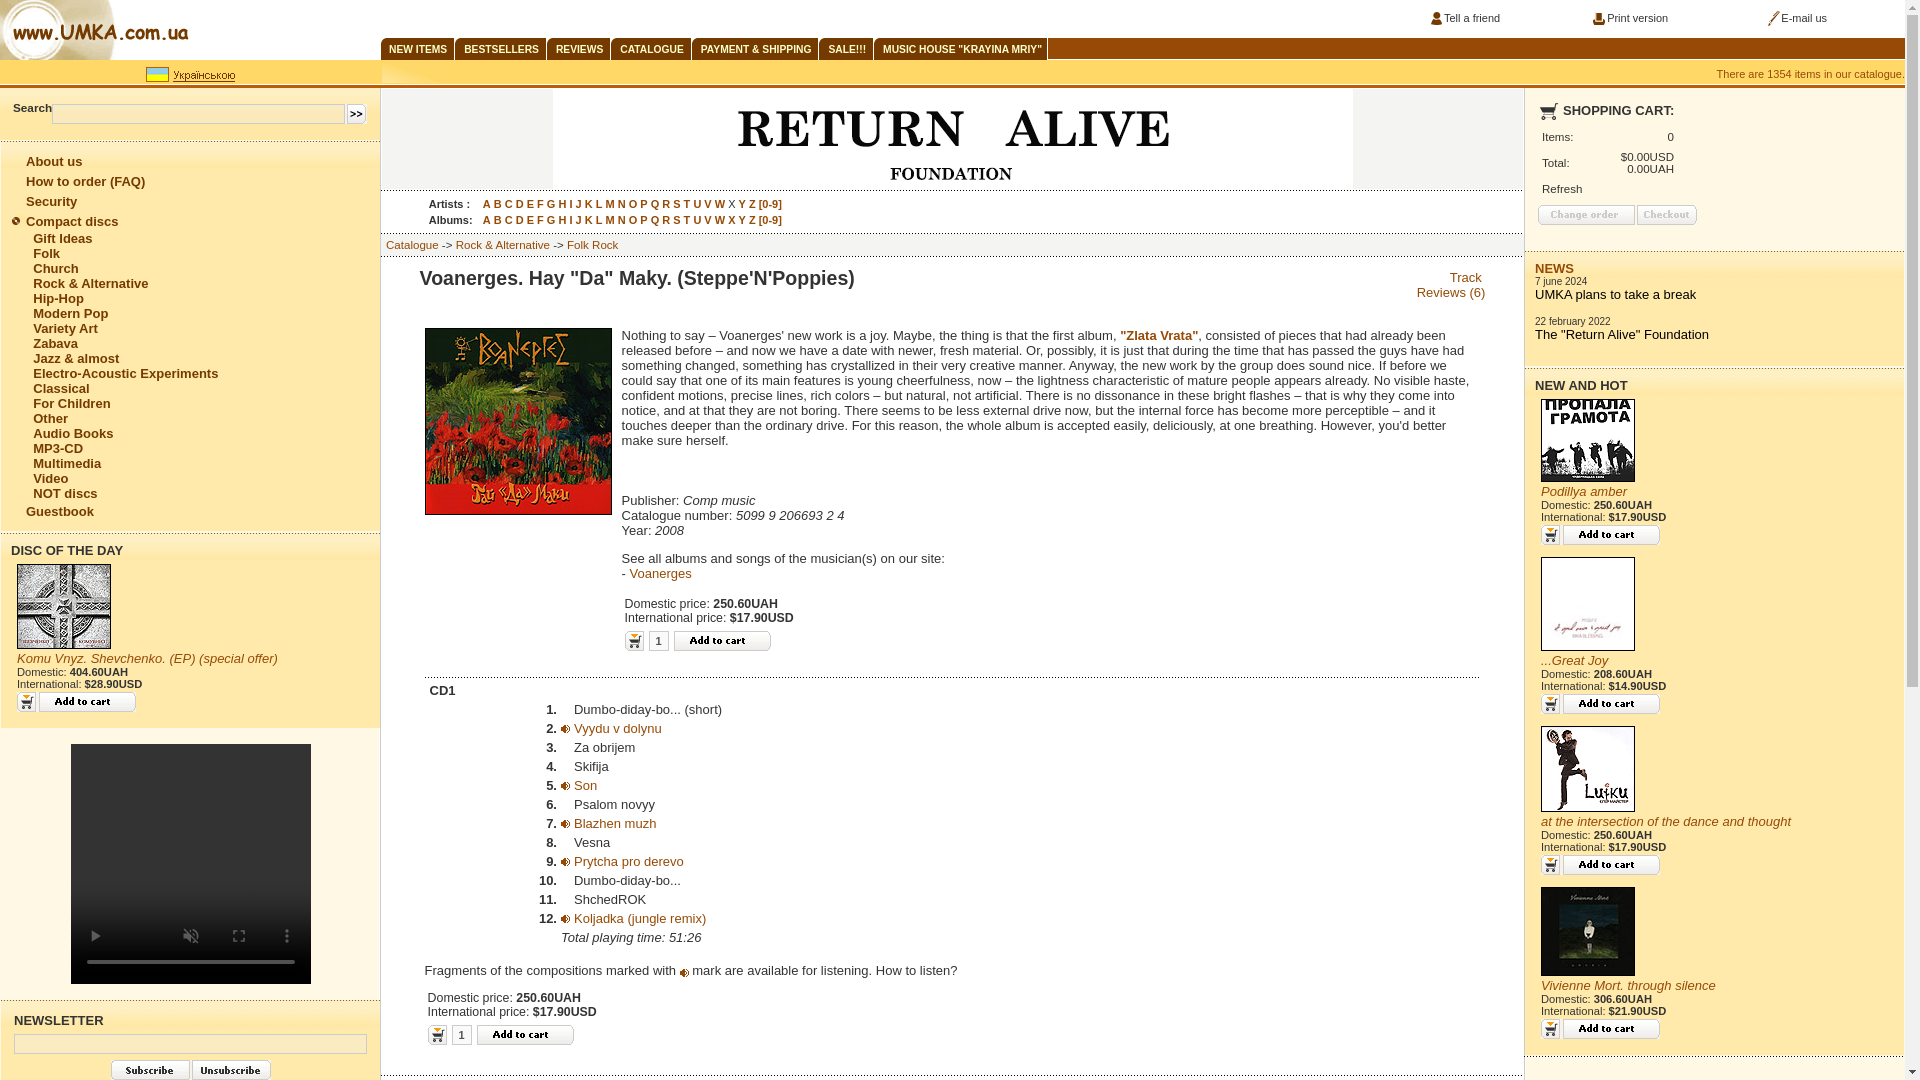 This screenshot has height=1080, width=1920. Describe the element at coordinates (462, 1034) in the screenshot. I see `1` at that location.